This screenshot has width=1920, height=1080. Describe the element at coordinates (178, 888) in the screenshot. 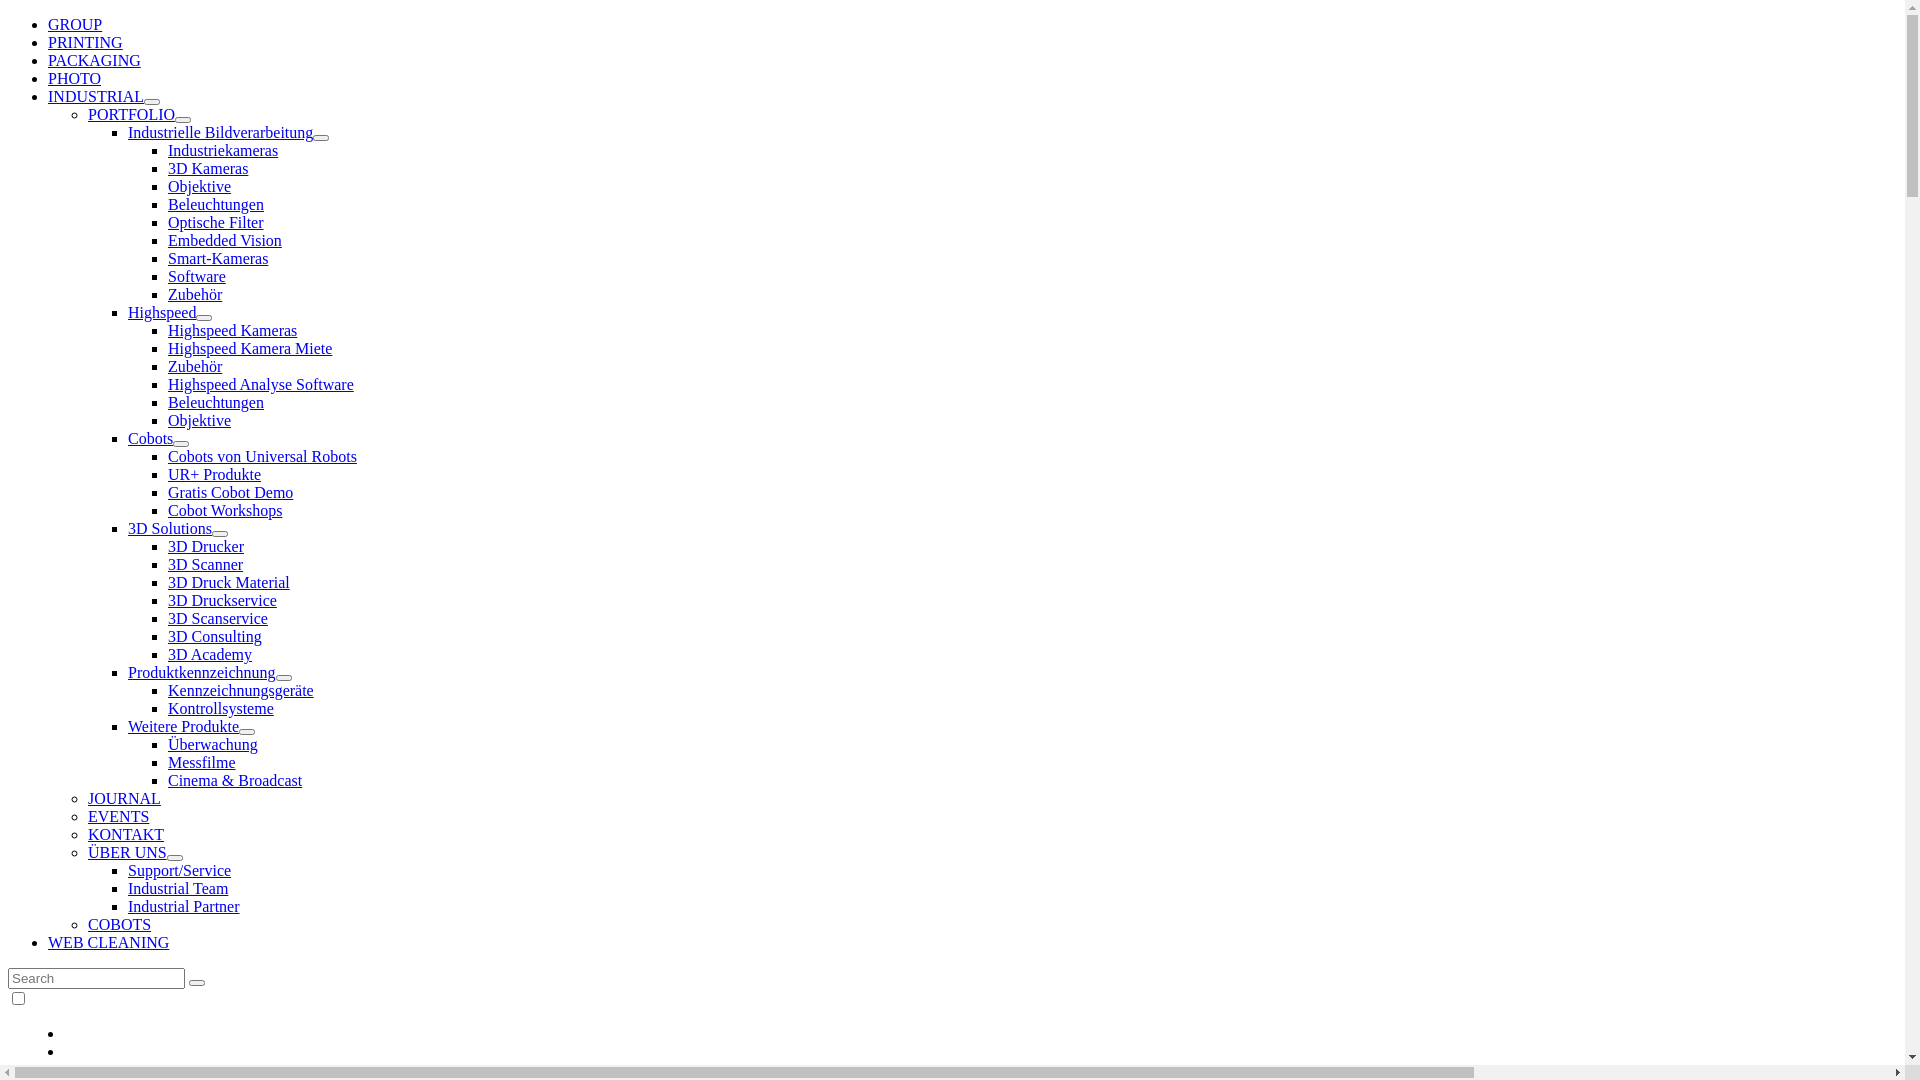

I see `Industrial Team` at that location.